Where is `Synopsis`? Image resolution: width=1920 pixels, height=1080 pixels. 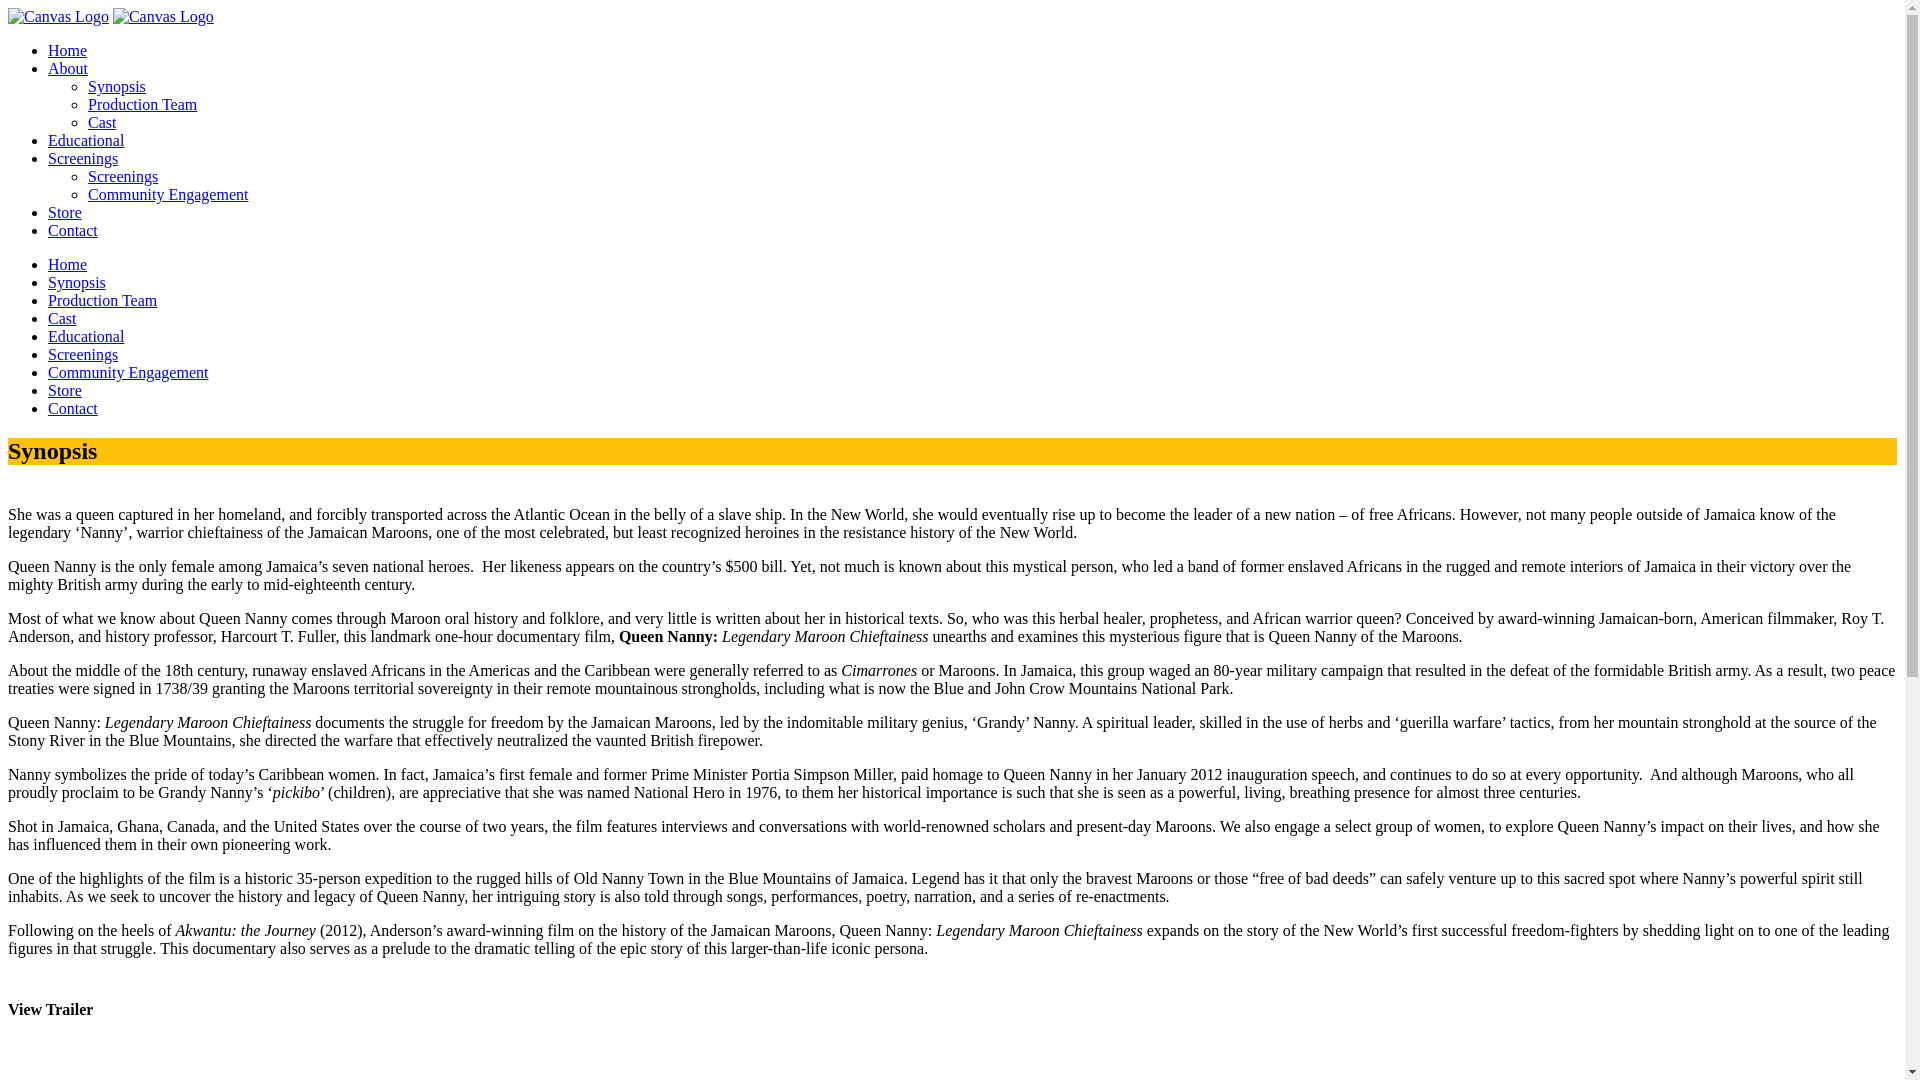 Synopsis is located at coordinates (116, 86).